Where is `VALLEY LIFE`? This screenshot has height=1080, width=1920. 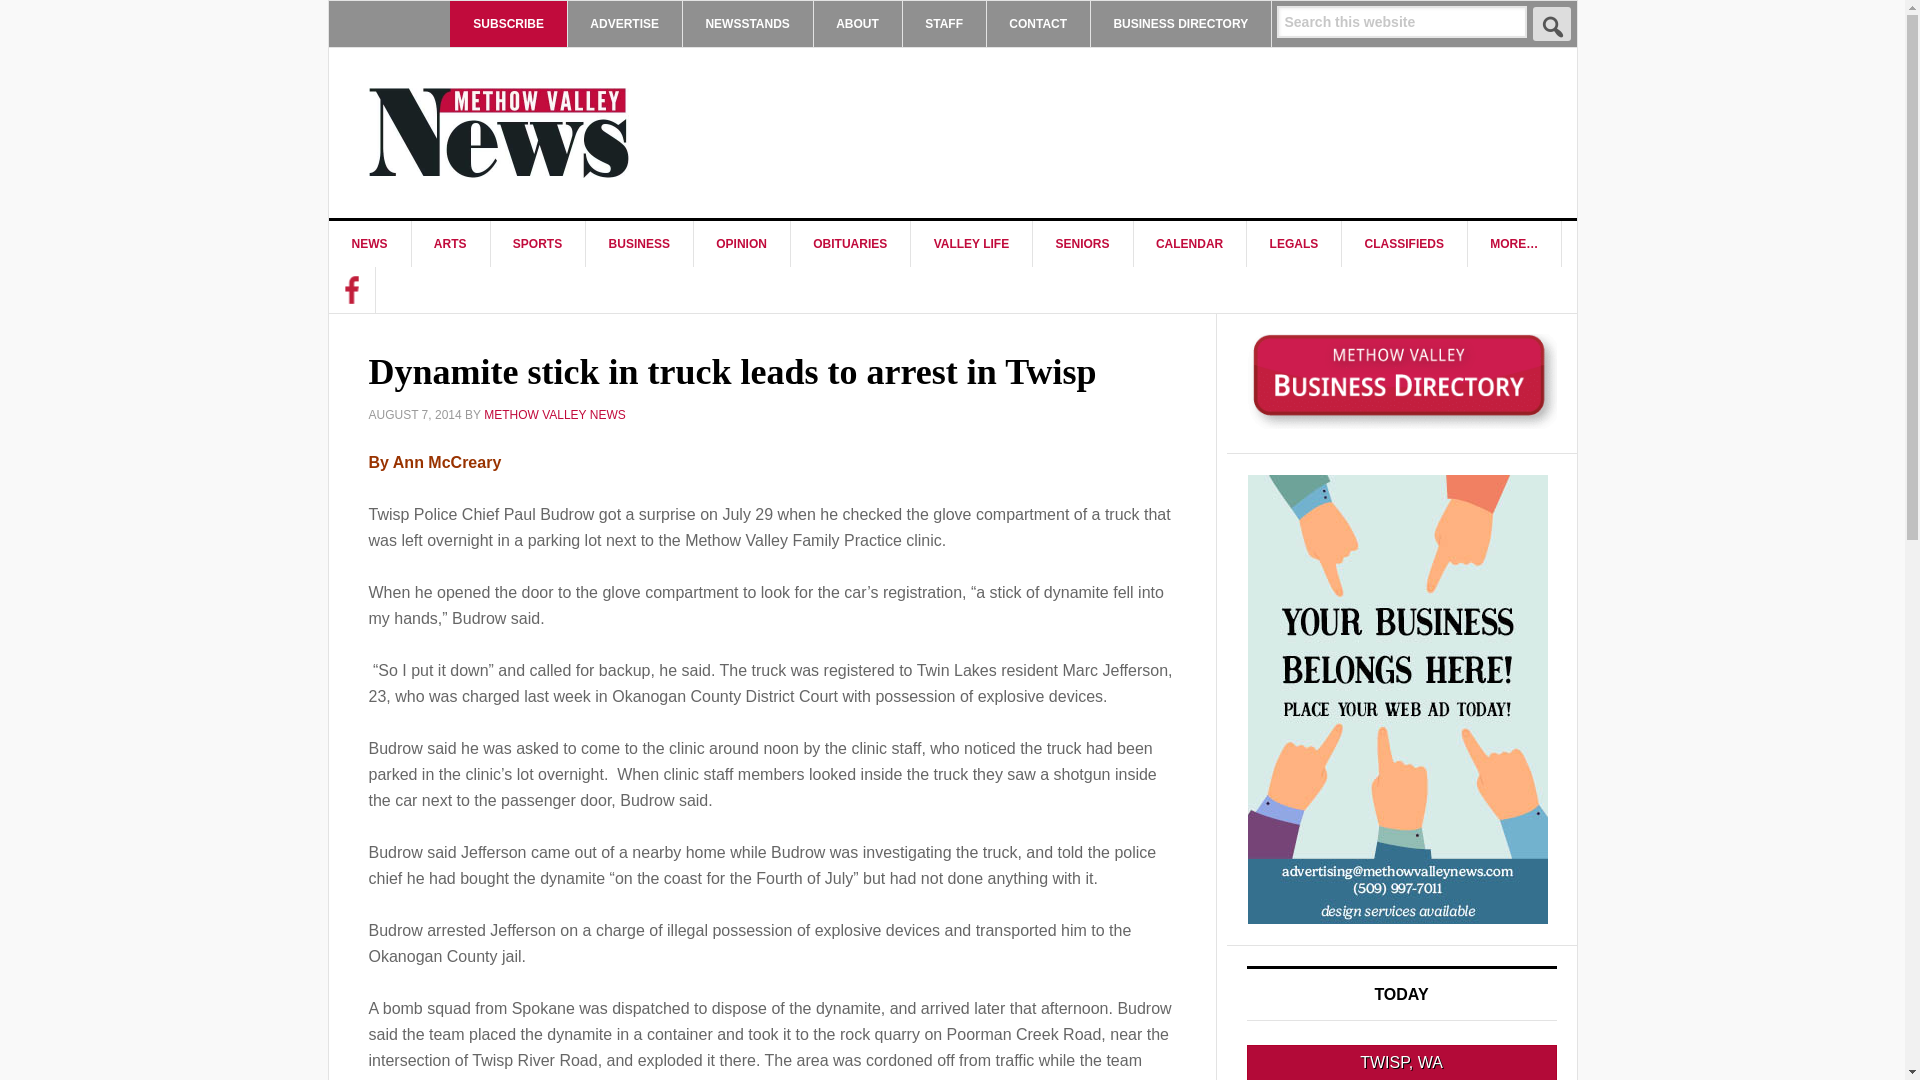 VALLEY LIFE is located at coordinates (972, 244).